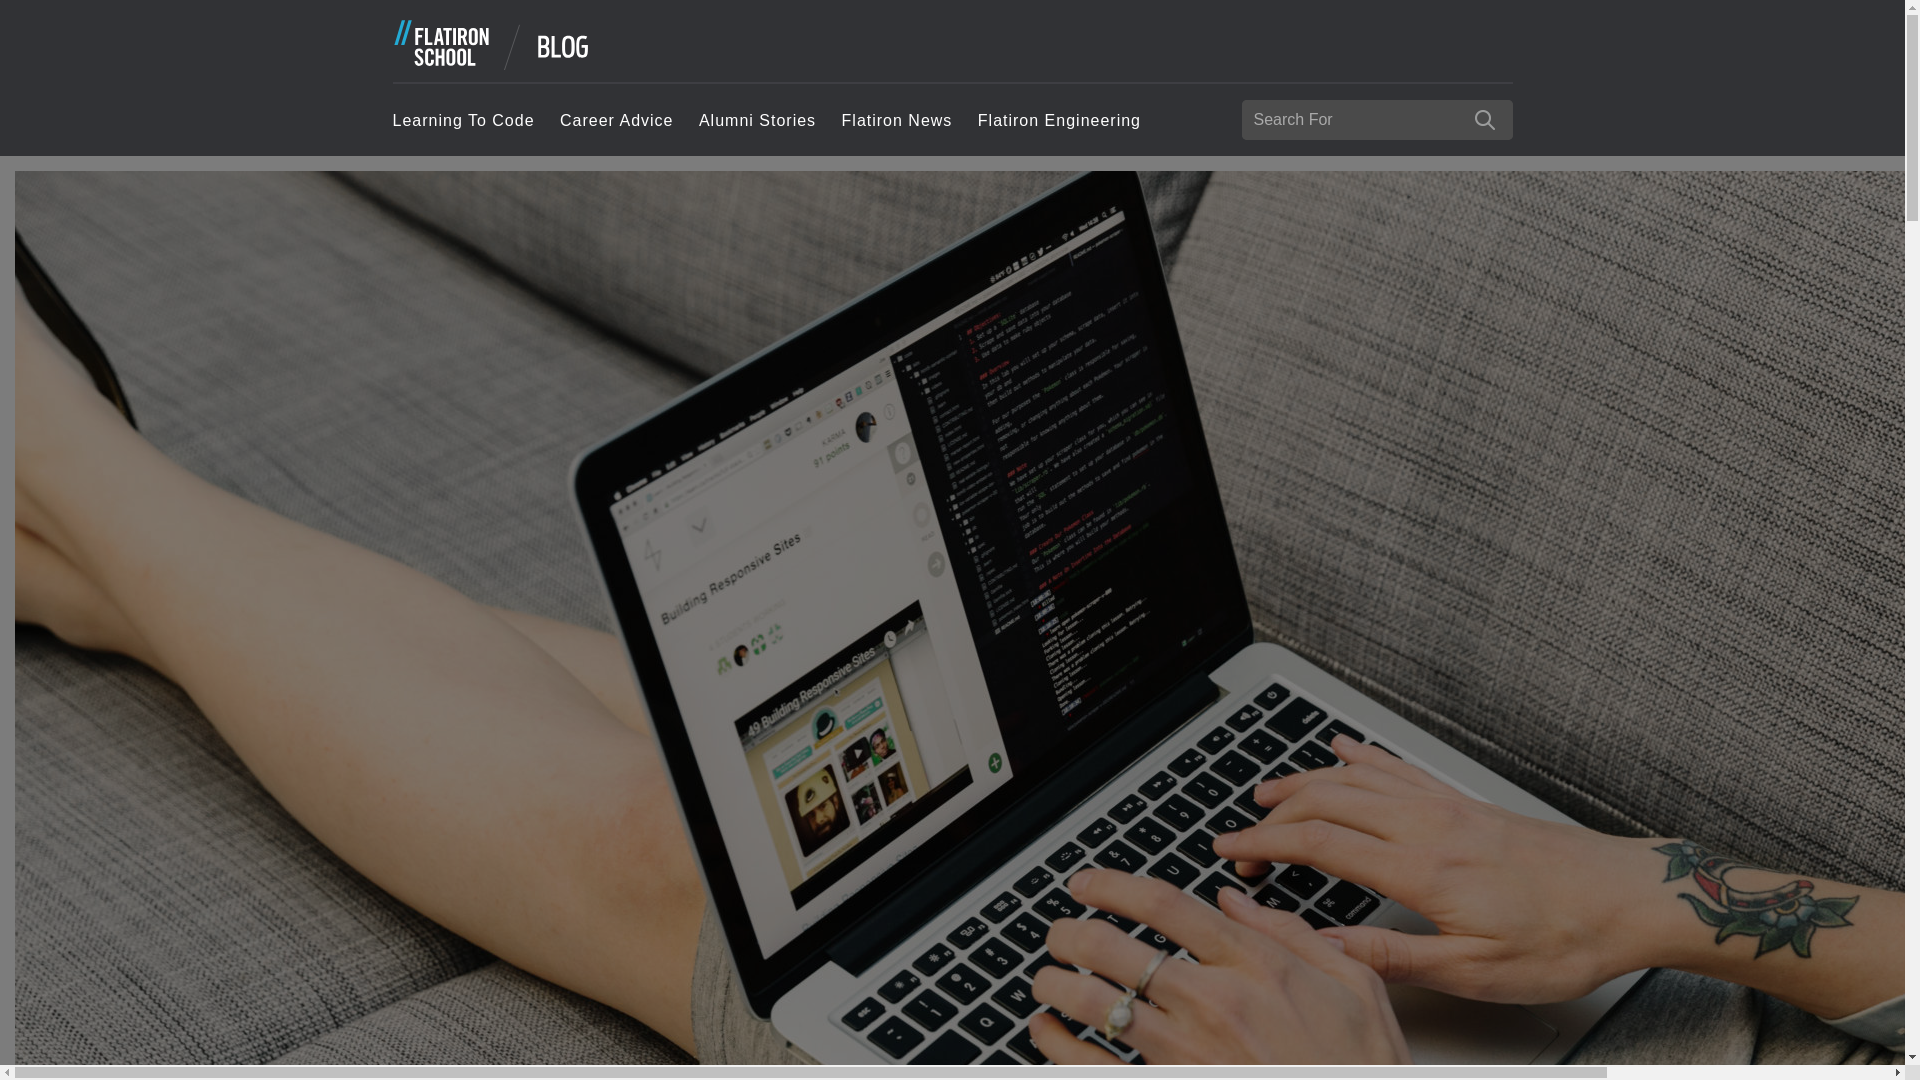 The height and width of the screenshot is (1080, 1920). What do you see at coordinates (1484, 120) in the screenshot?
I see `Search` at bounding box center [1484, 120].